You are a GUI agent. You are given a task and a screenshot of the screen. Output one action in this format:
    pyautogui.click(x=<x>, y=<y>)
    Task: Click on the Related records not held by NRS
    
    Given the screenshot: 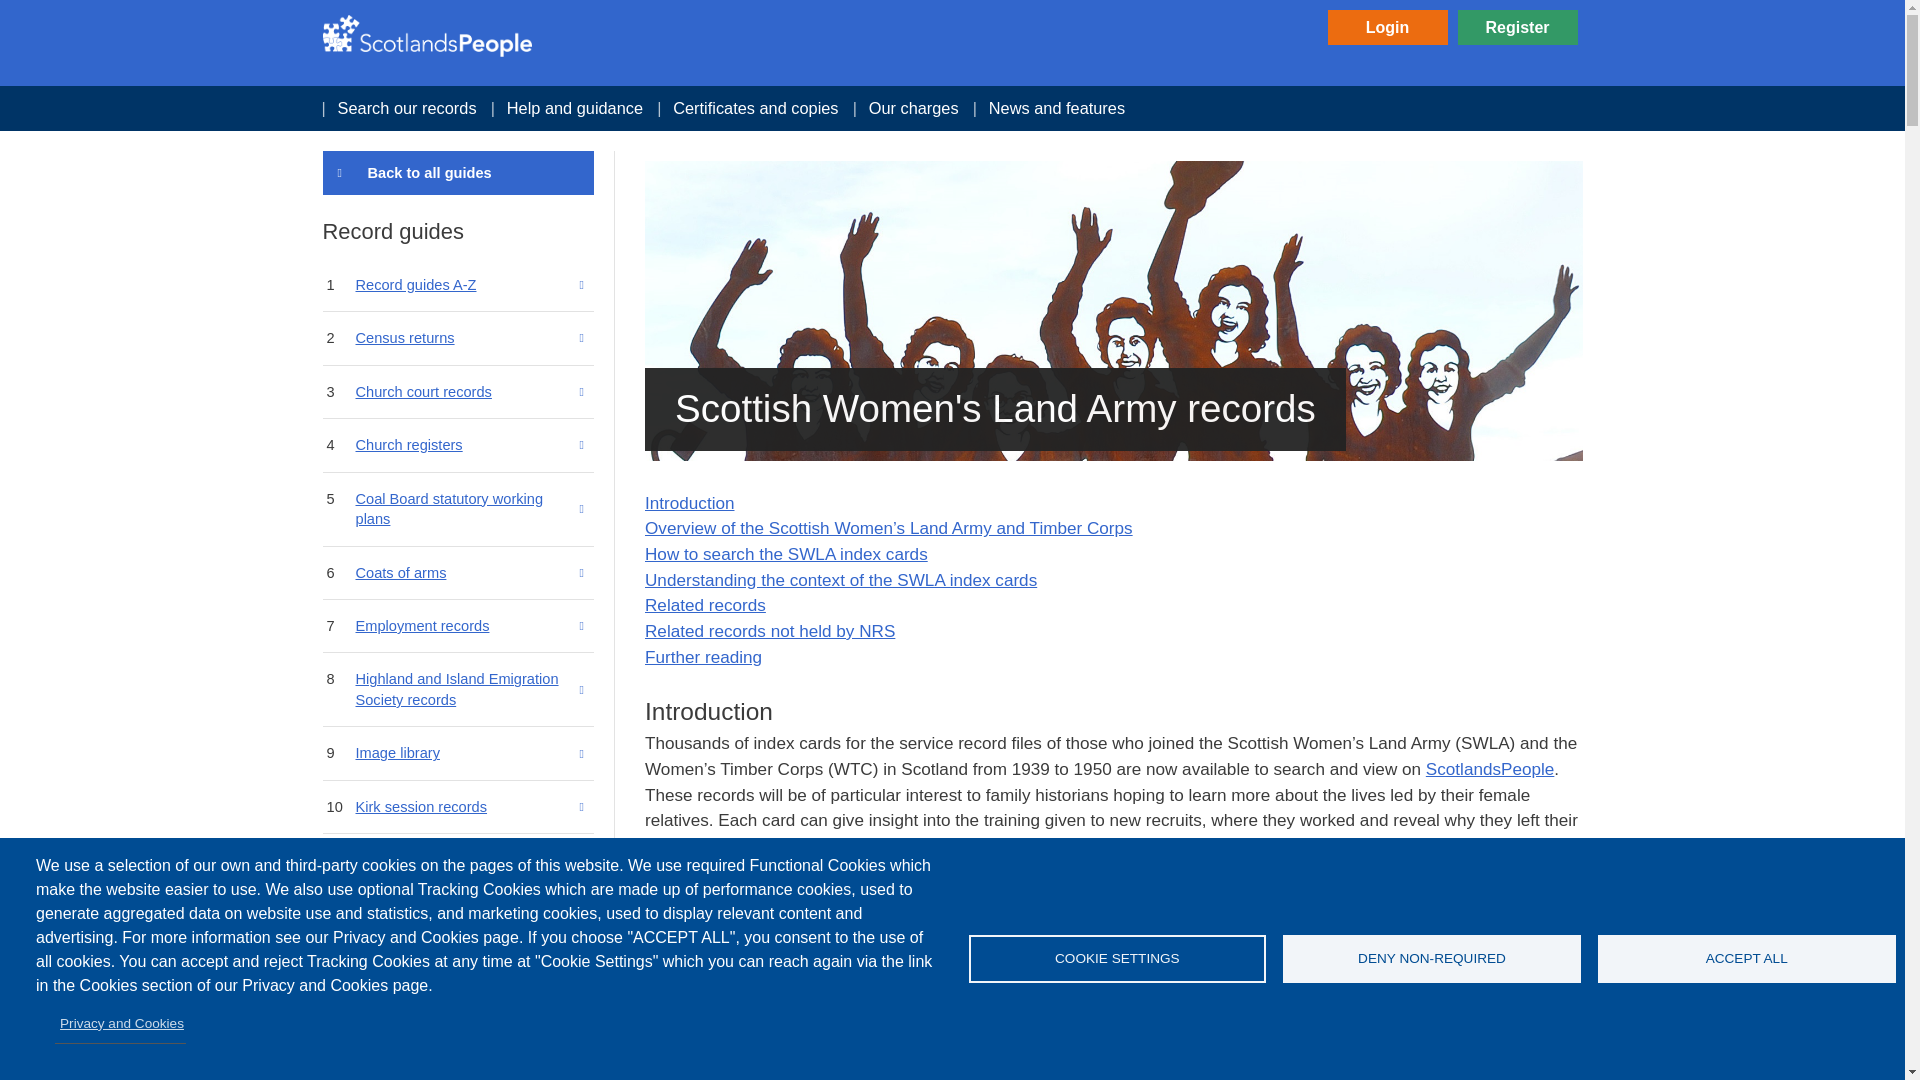 What is the action you would take?
    pyautogui.click(x=770, y=631)
    